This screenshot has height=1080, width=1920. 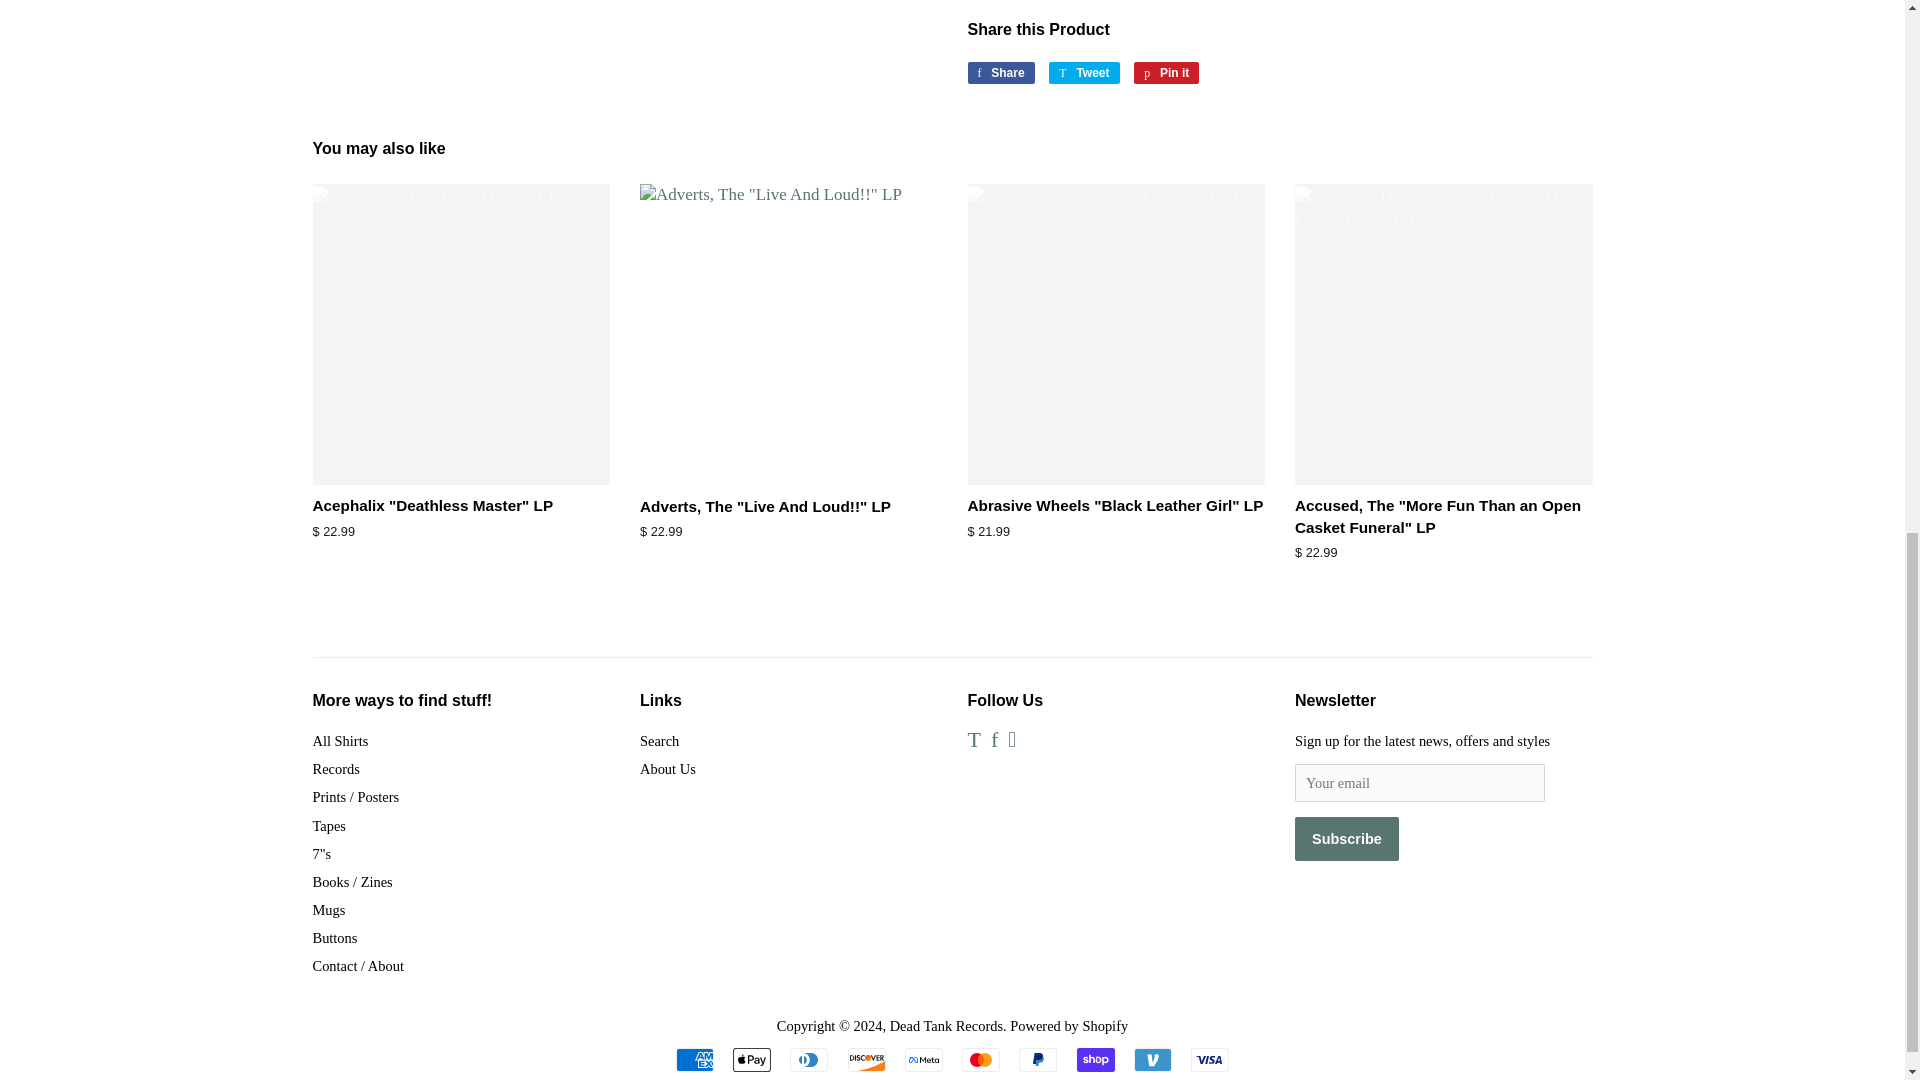 What do you see at coordinates (808, 1060) in the screenshot?
I see `Diners Club` at bounding box center [808, 1060].